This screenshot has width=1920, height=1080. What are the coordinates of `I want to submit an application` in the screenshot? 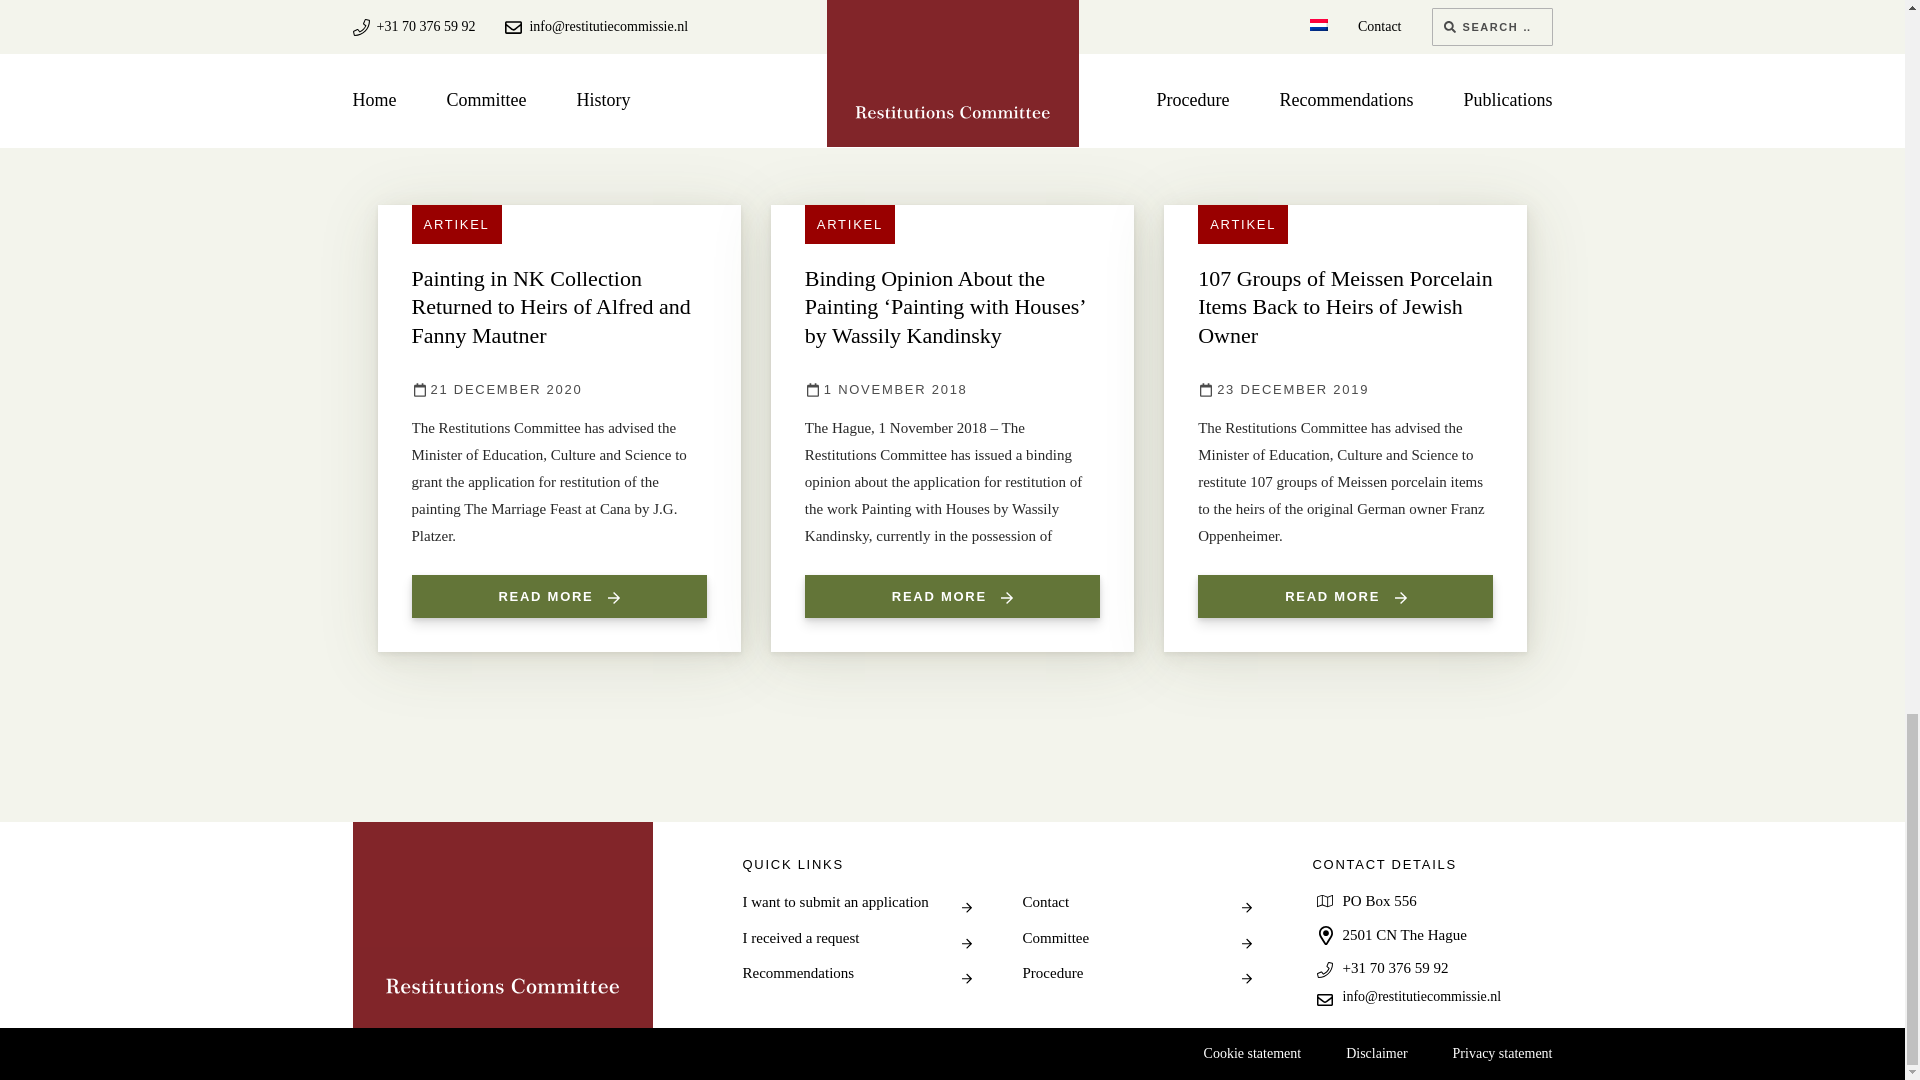 It's located at (856, 902).